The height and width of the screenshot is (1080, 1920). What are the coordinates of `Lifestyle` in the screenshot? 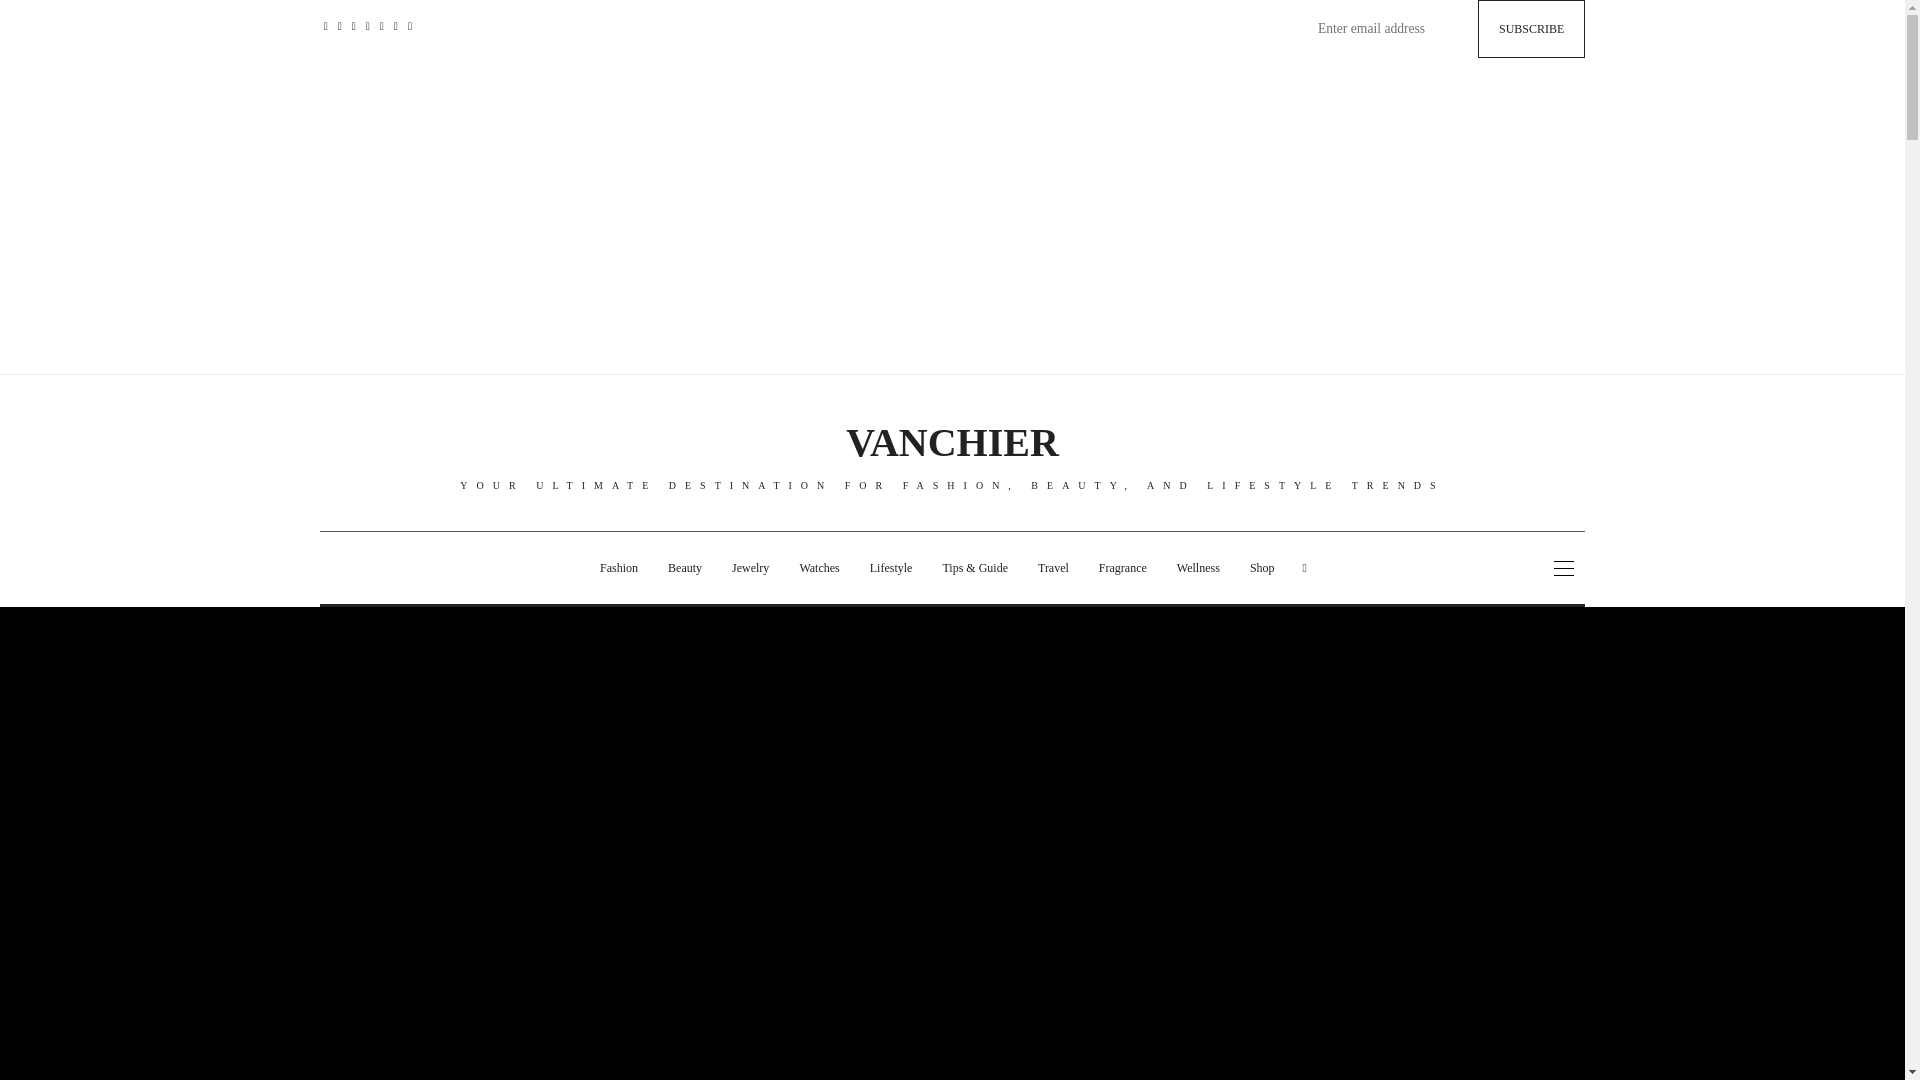 It's located at (890, 568).